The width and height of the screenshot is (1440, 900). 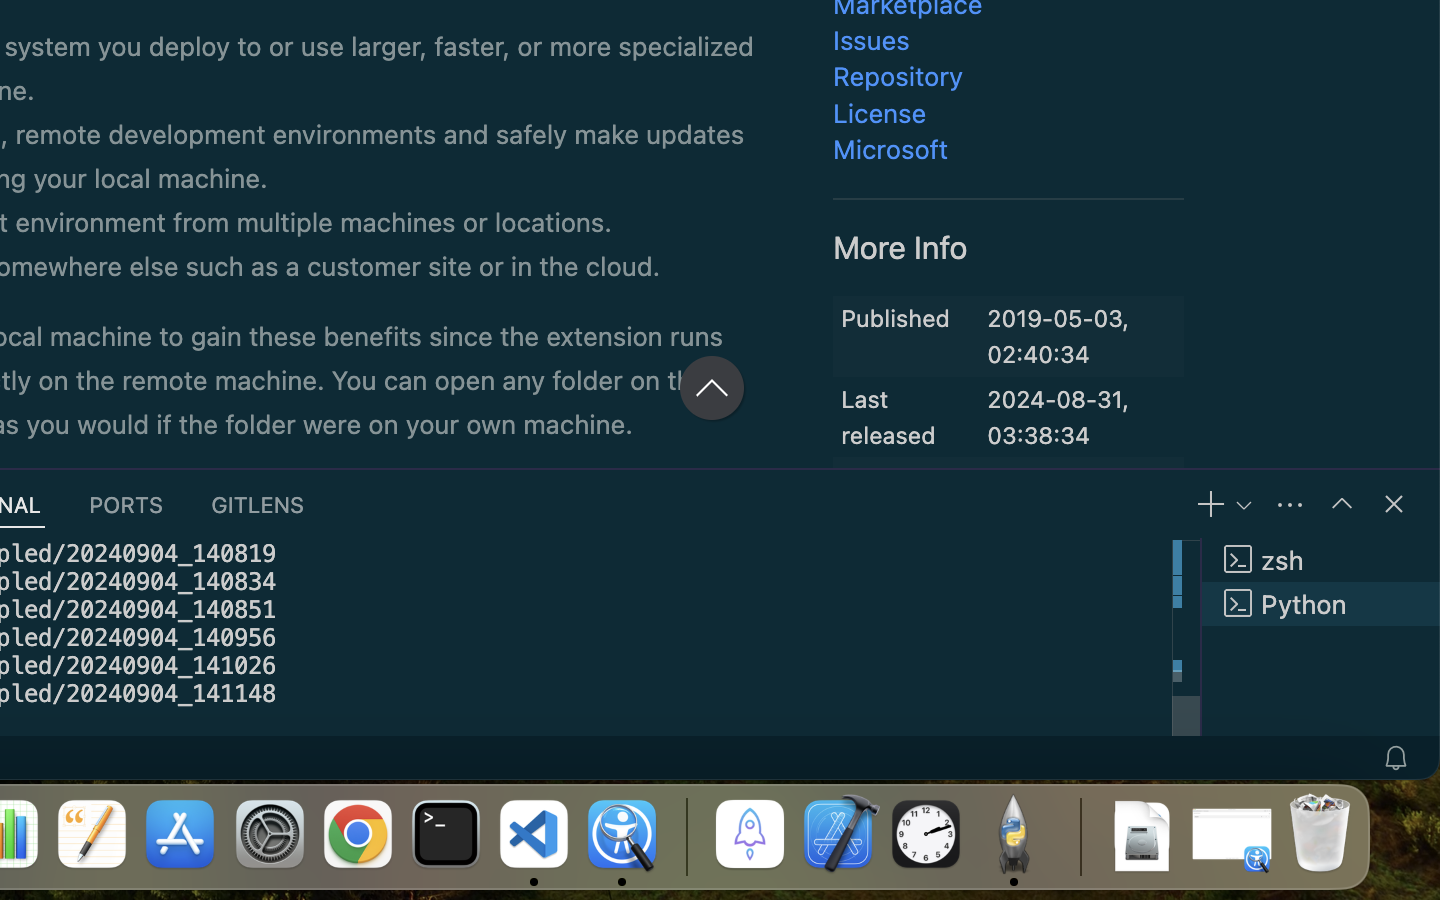 What do you see at coordinates (901, 247) in the screenshot?
I see `More Info` at bounding box center [901, 247].